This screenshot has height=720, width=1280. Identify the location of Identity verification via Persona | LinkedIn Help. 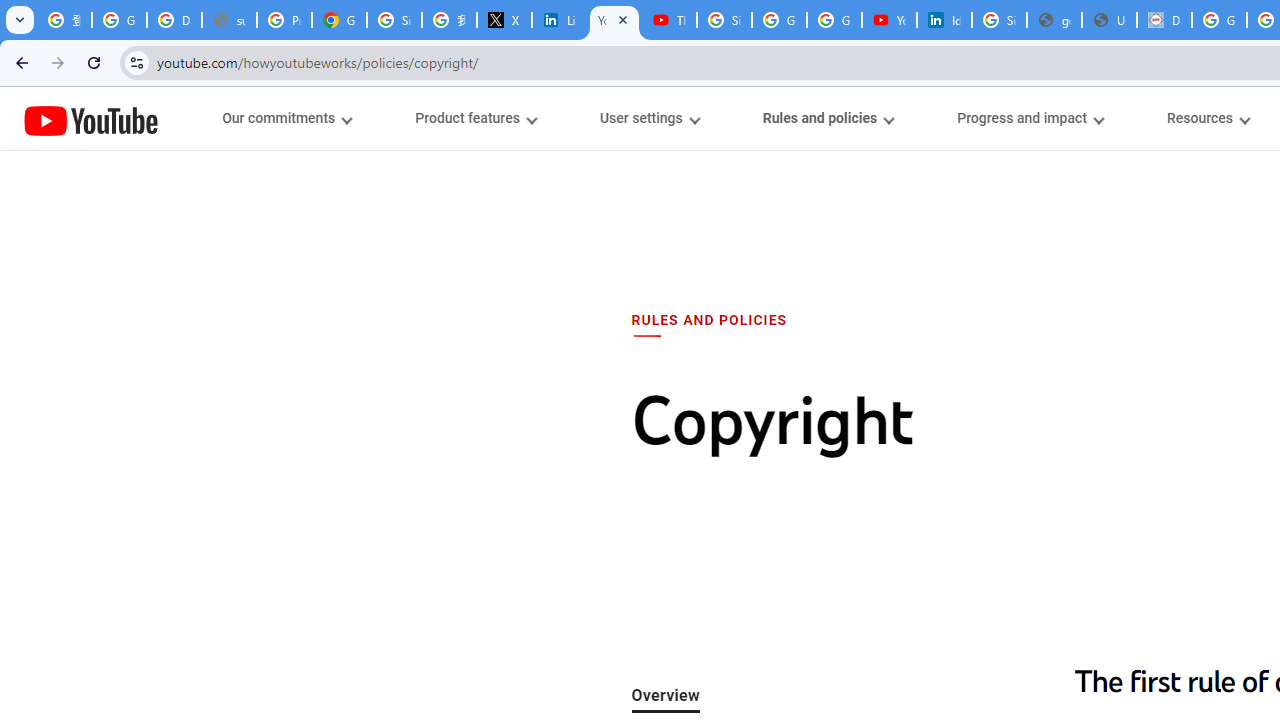
(944, 20).